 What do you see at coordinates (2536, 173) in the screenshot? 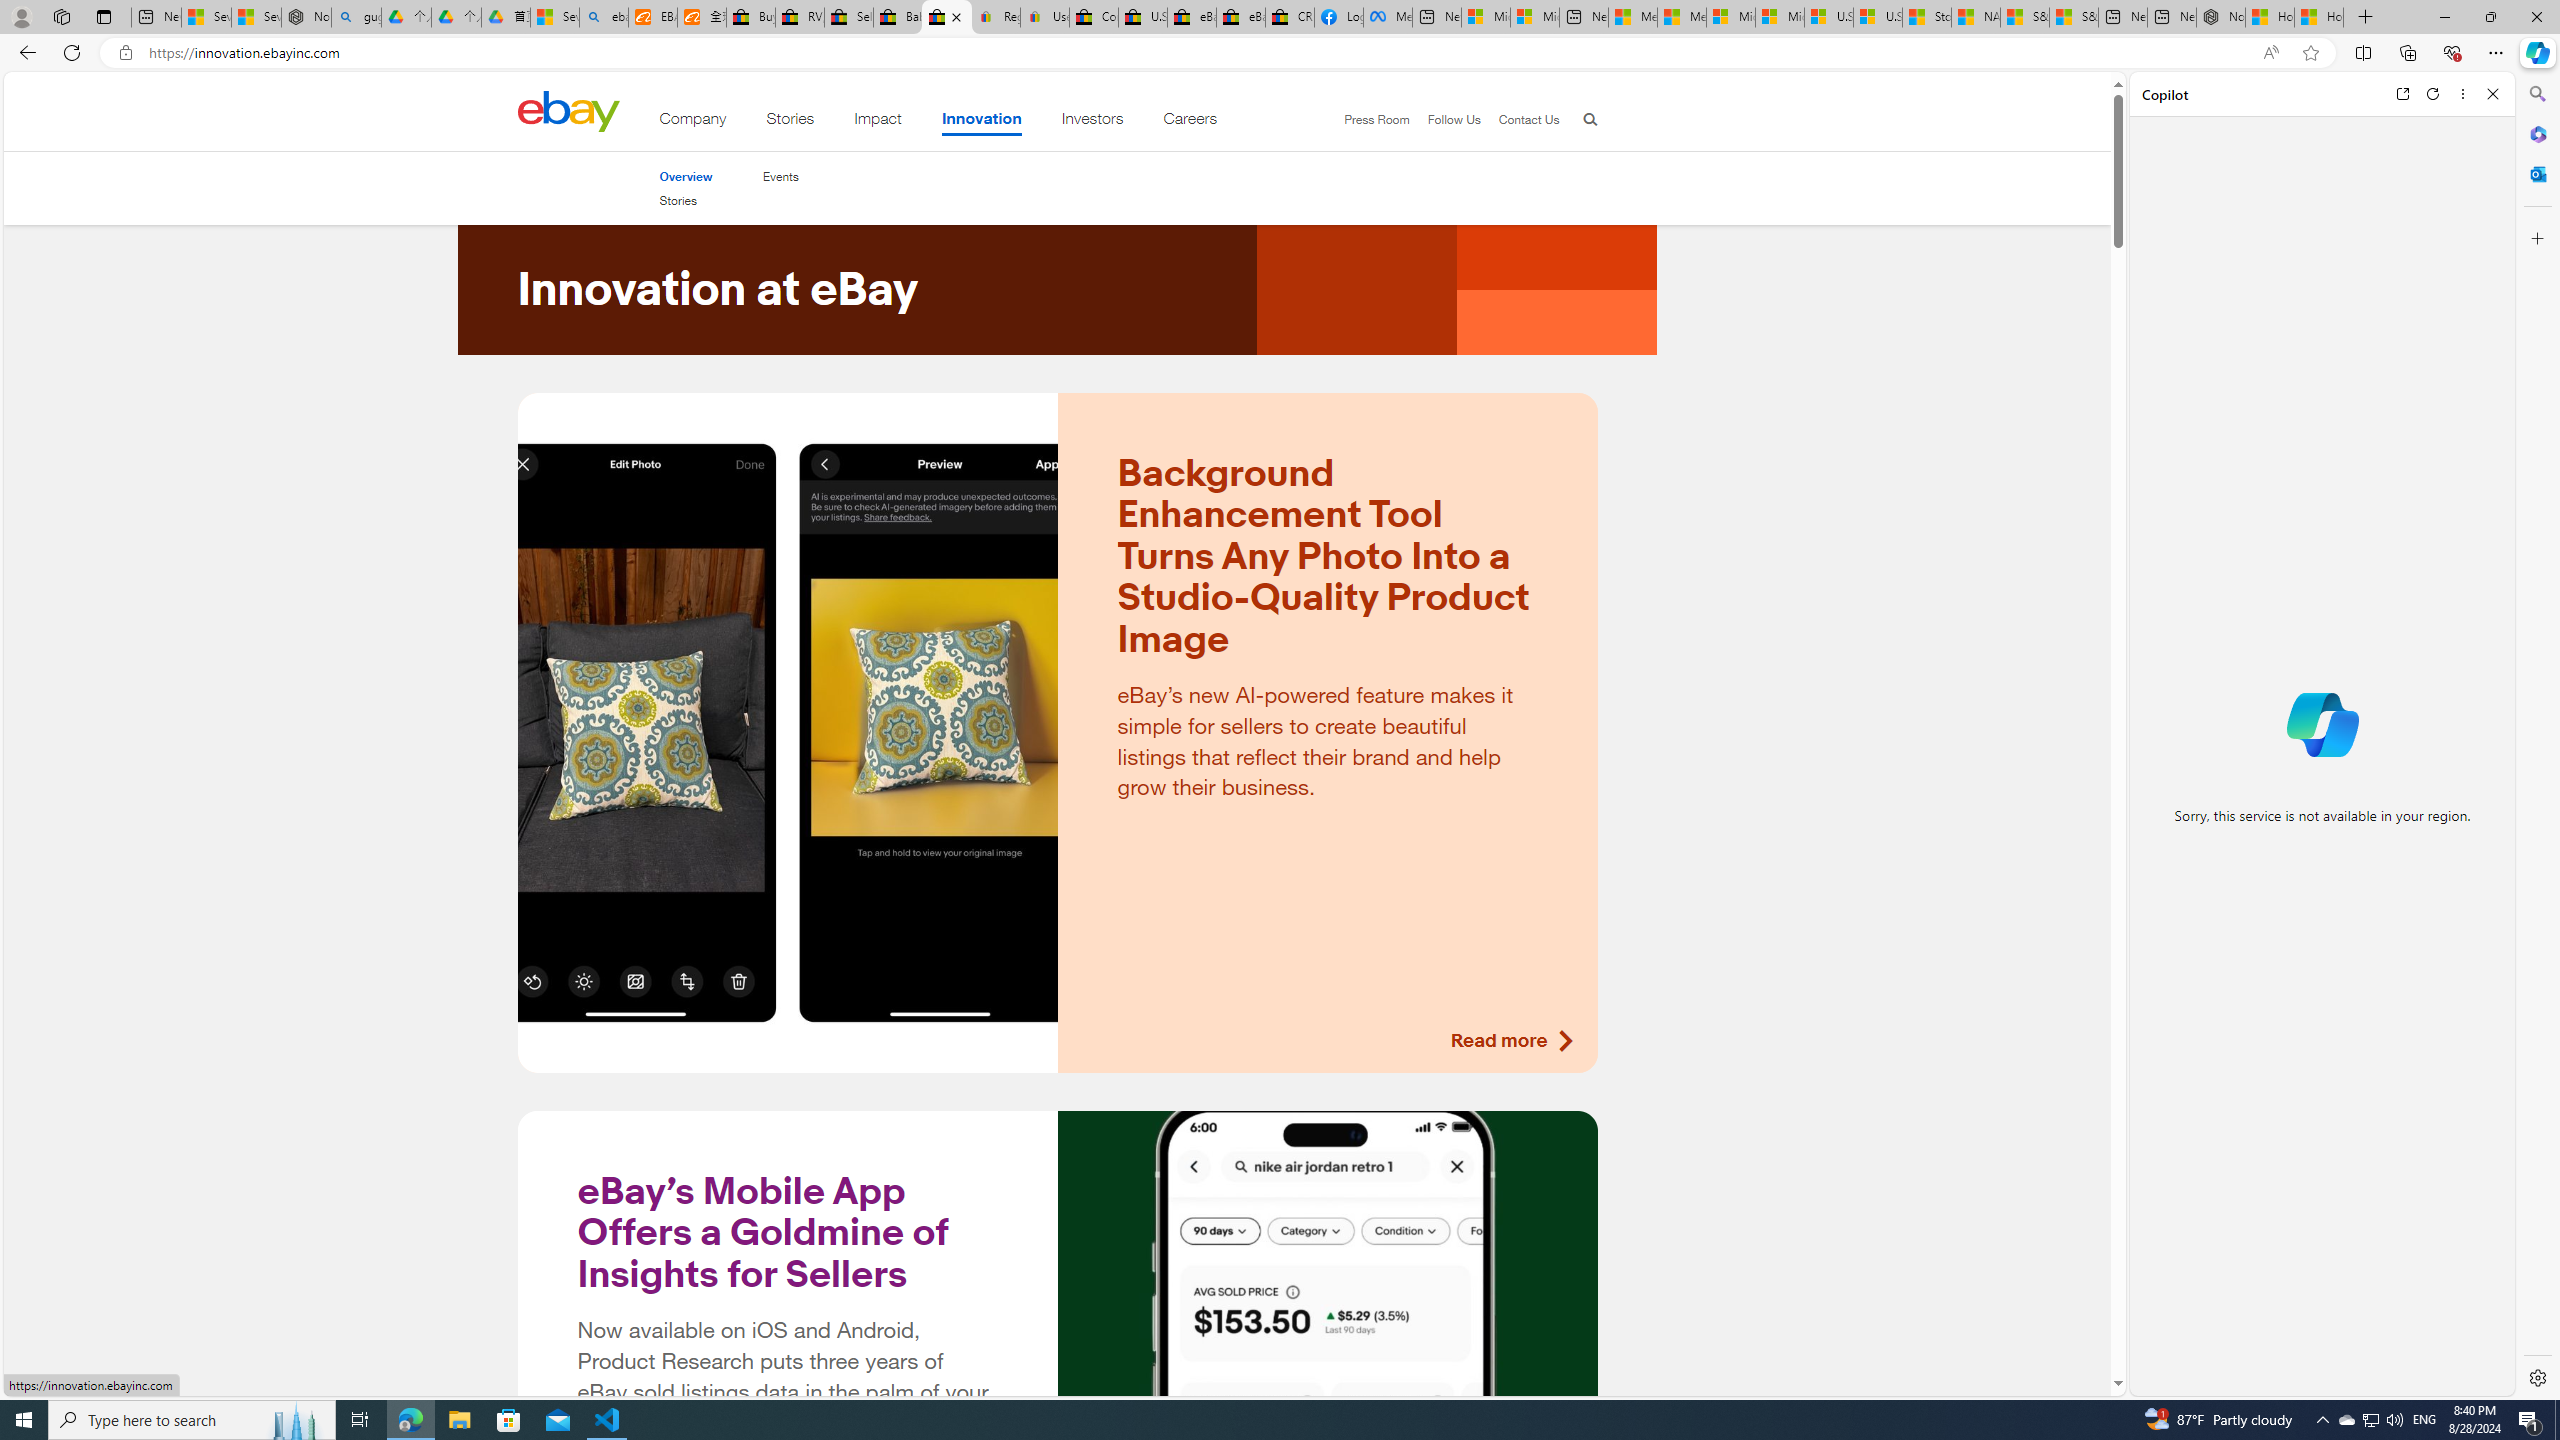
I see `Outlook` at bounding box center [2536, 173].